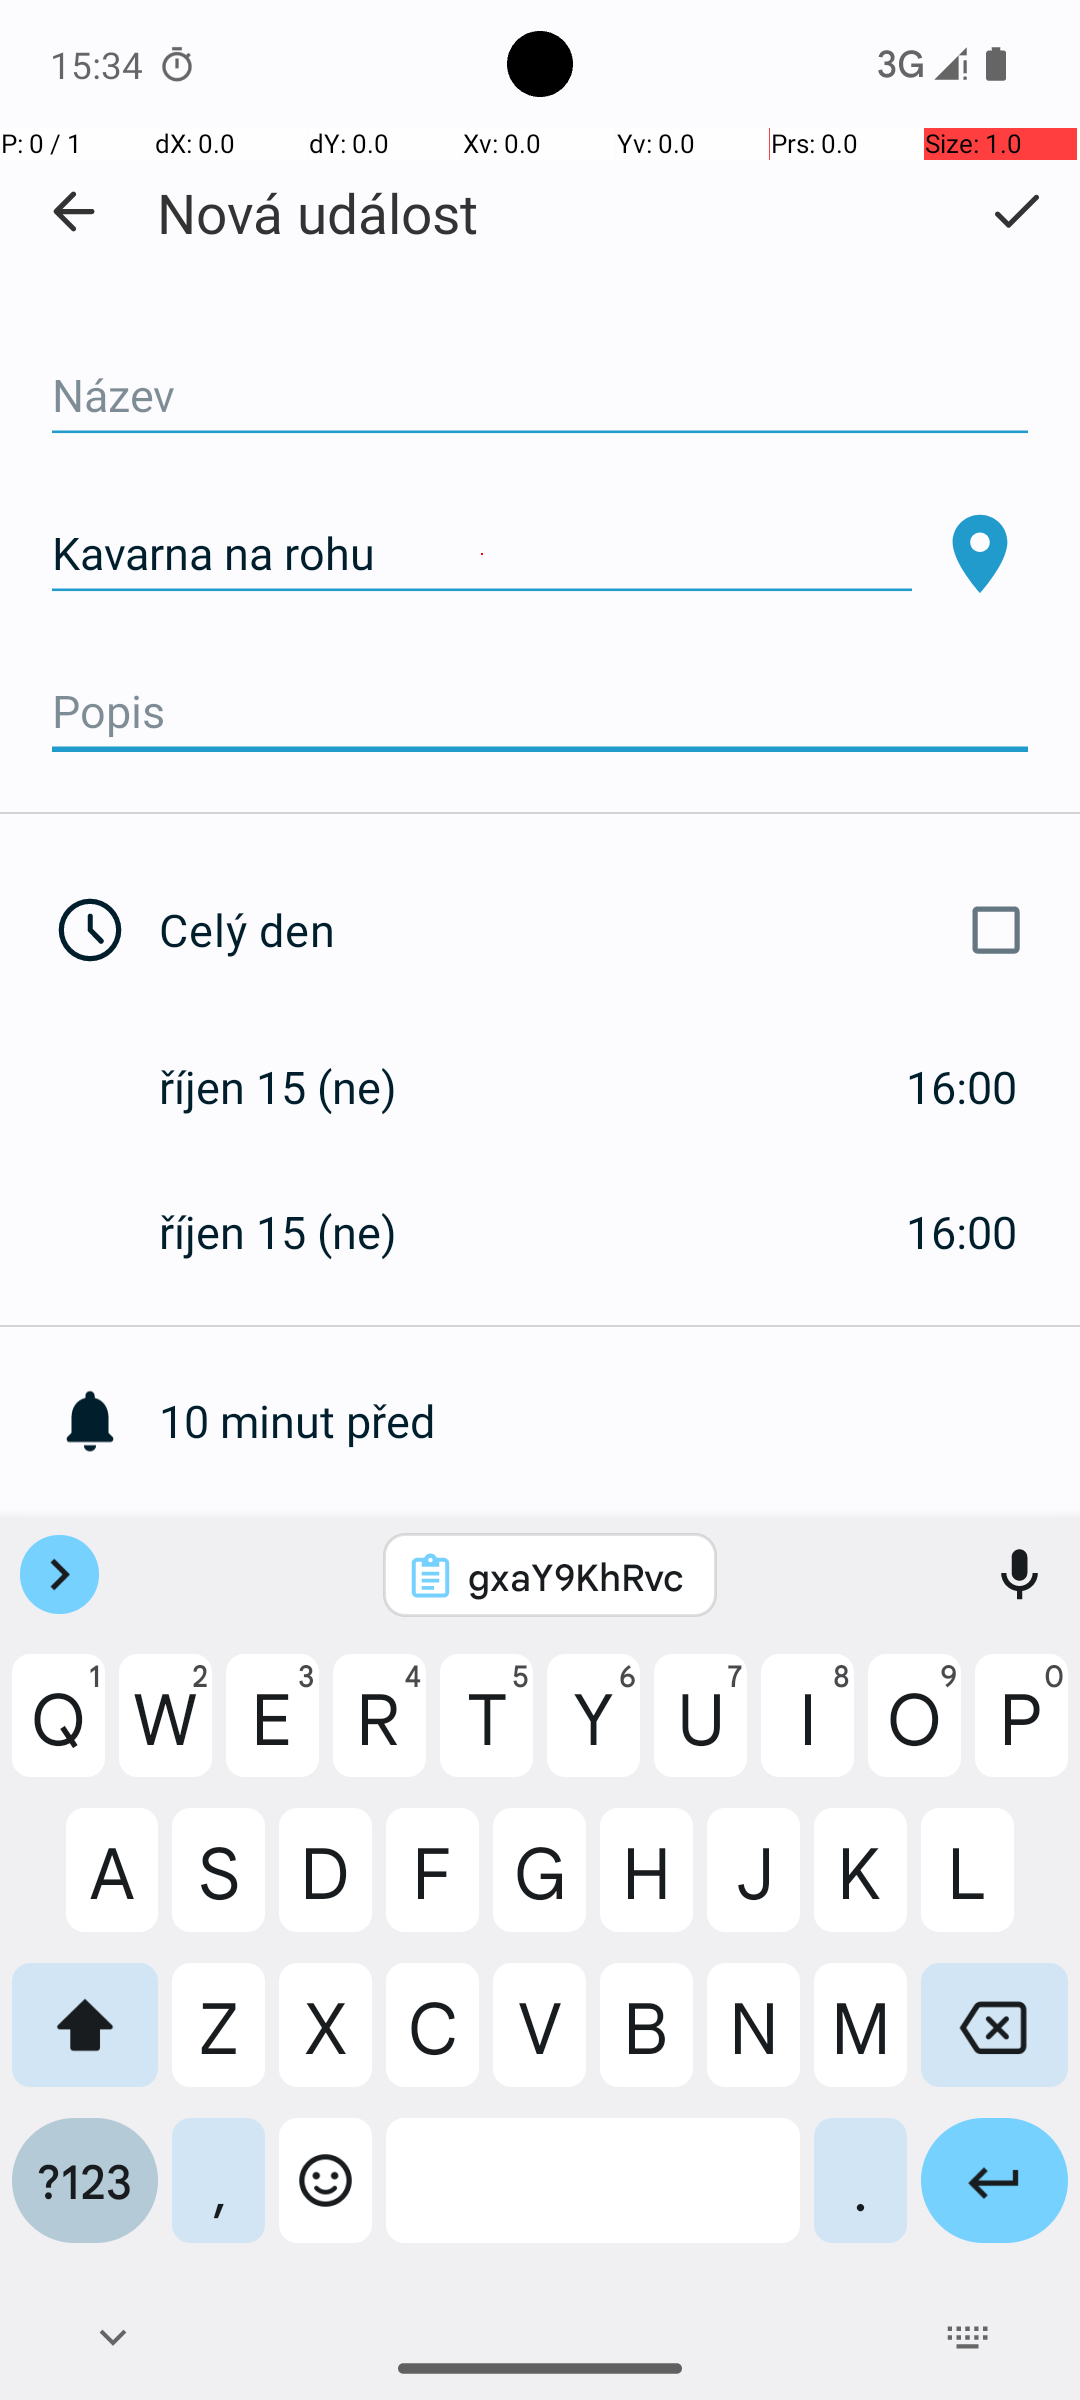  What do you see at coordinates (540, 712) in the screenshot?
I see `Popis` at bounding box center [540, 712].